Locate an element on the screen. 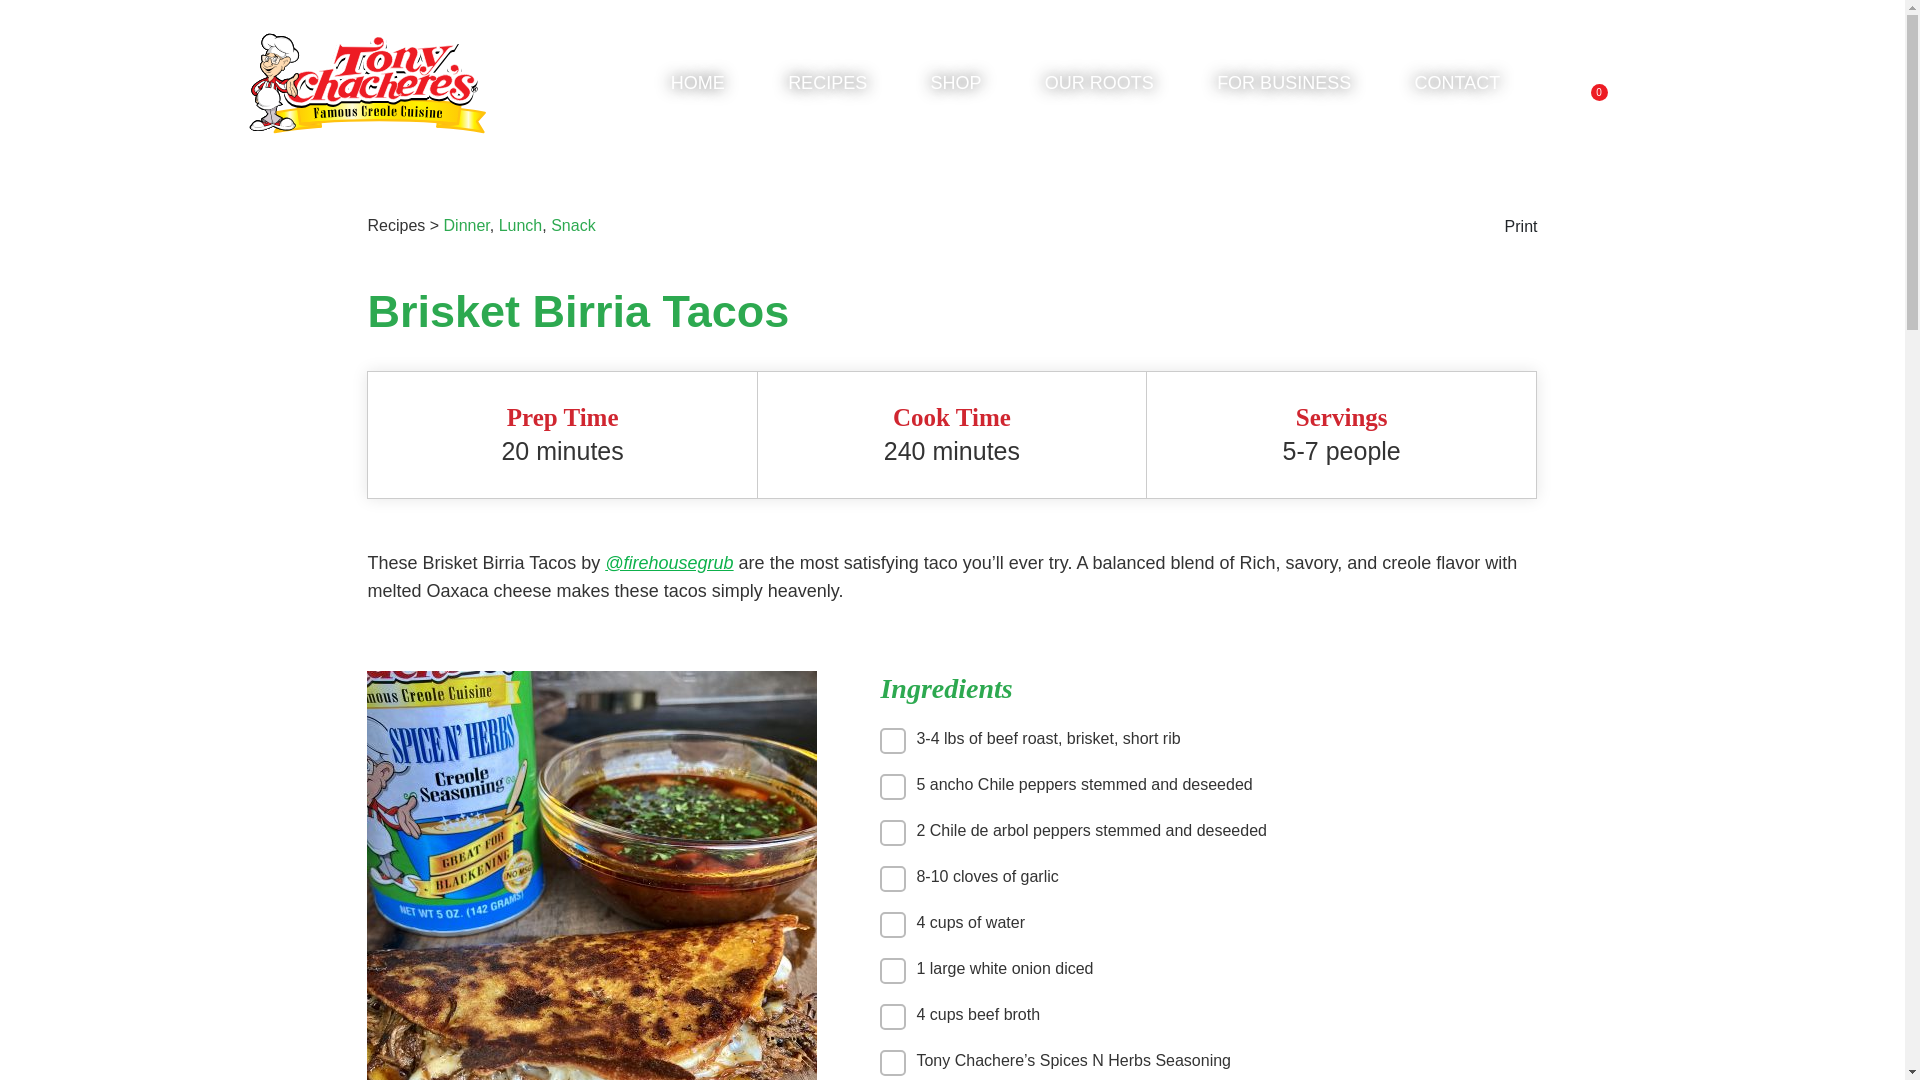  CONTACT is located at coordinates (1456, 82).